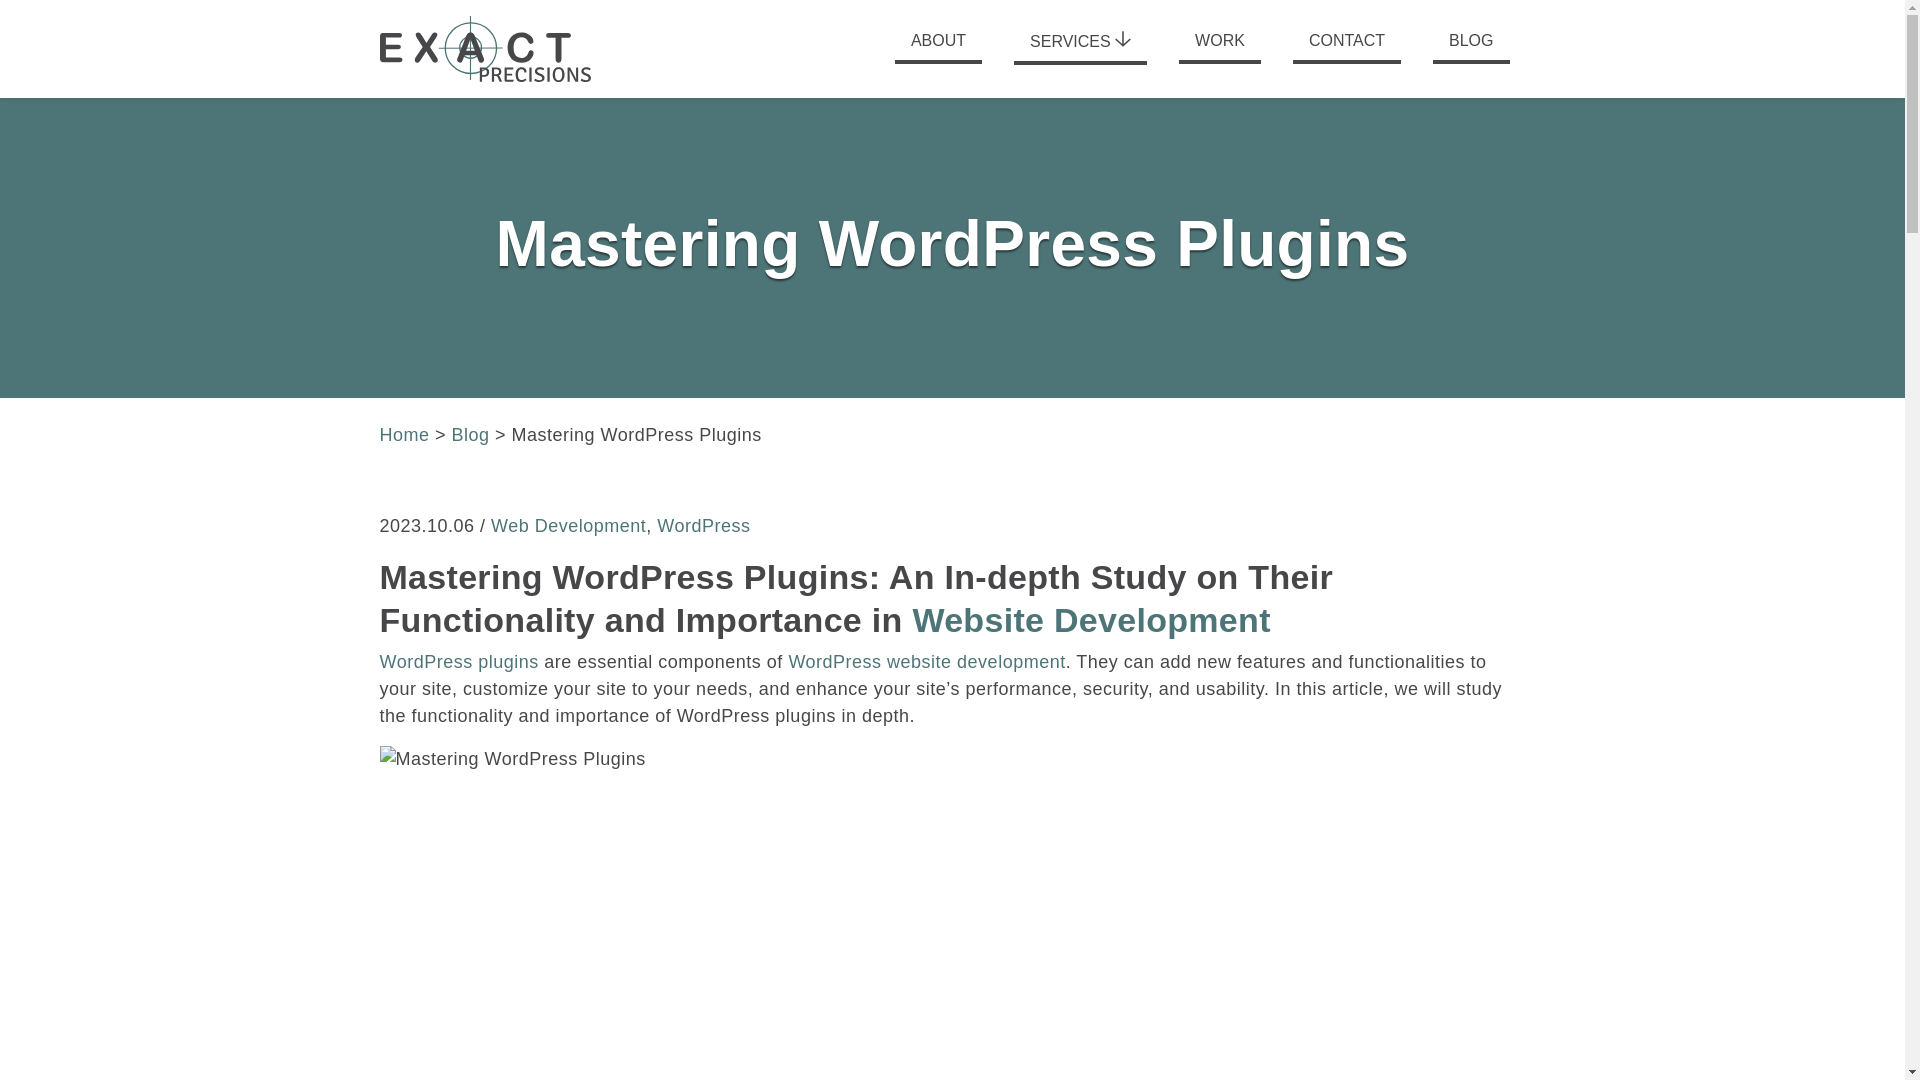  What do you see at coordinates (470, 434) in the screenshot?
I see `Blog` at bounding box center [470, 434].